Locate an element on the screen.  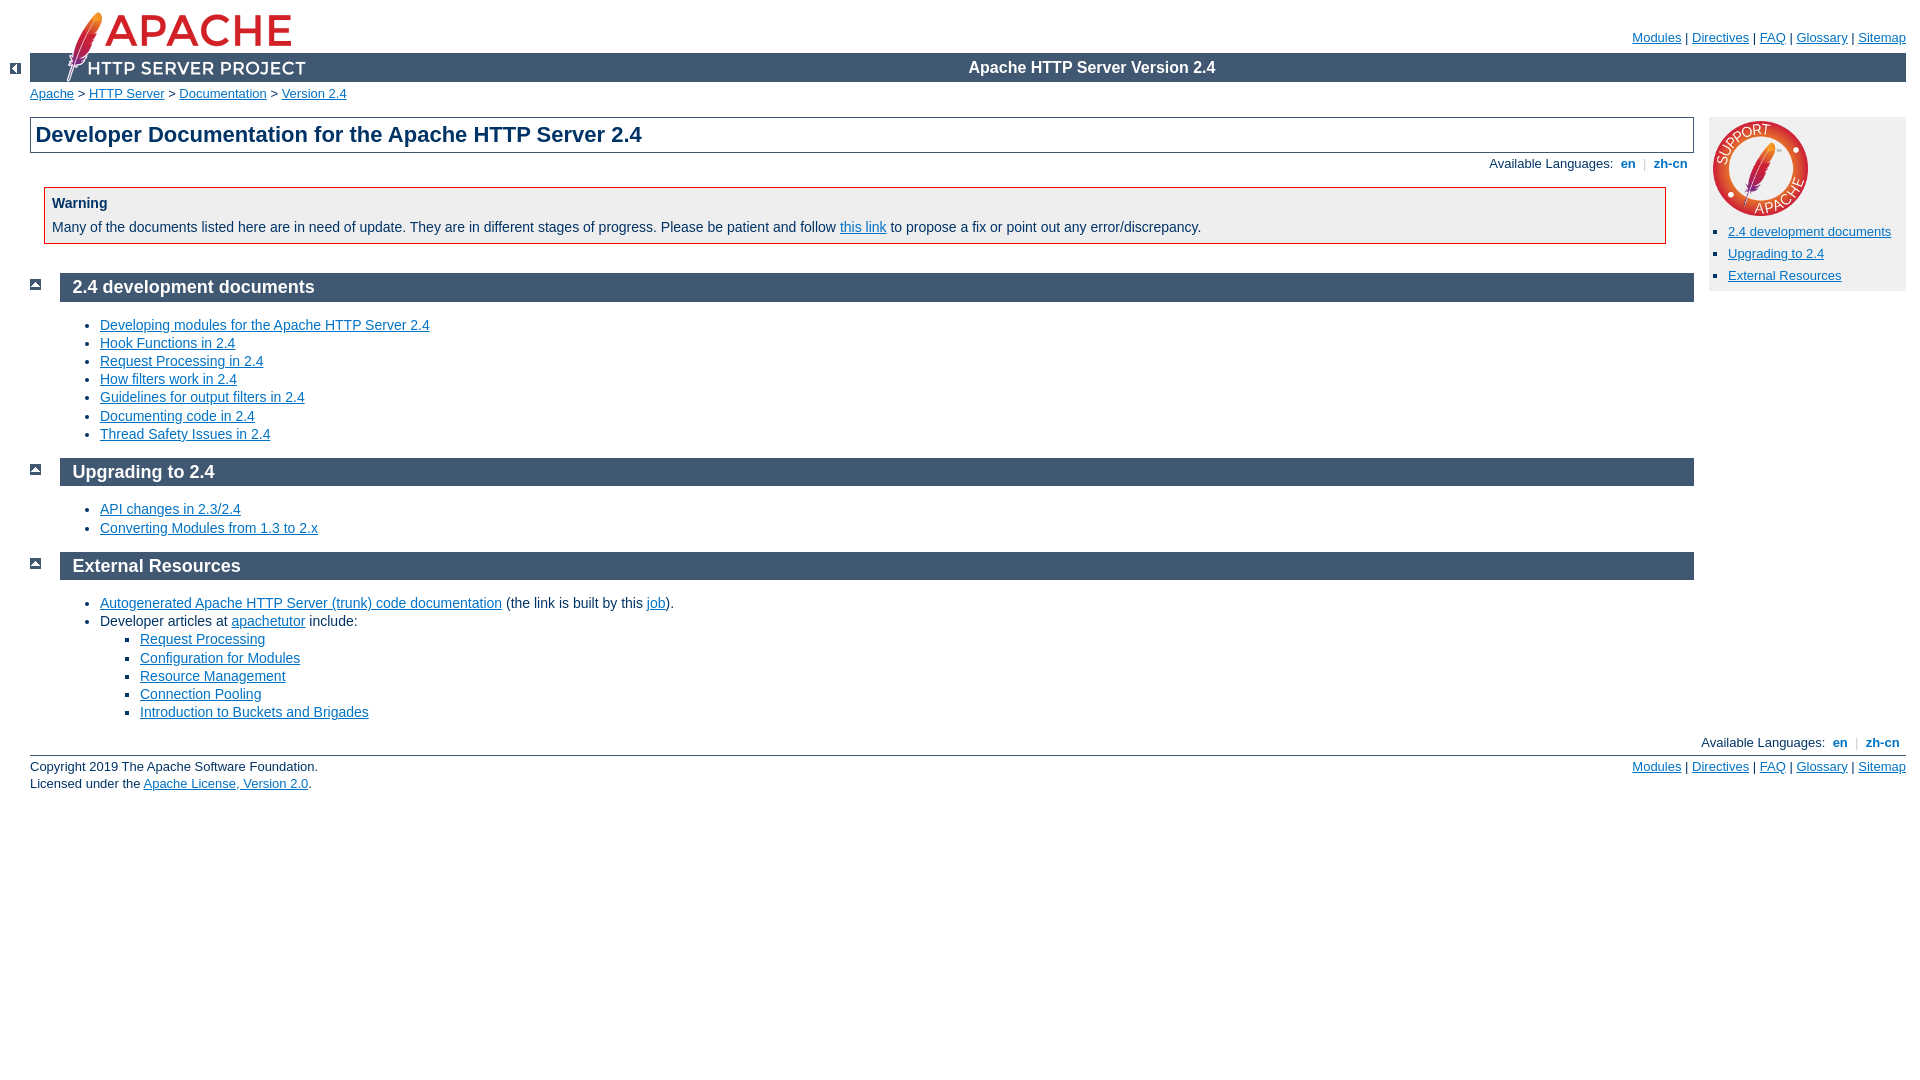
Glossary is located at coordinates (1822, 38).